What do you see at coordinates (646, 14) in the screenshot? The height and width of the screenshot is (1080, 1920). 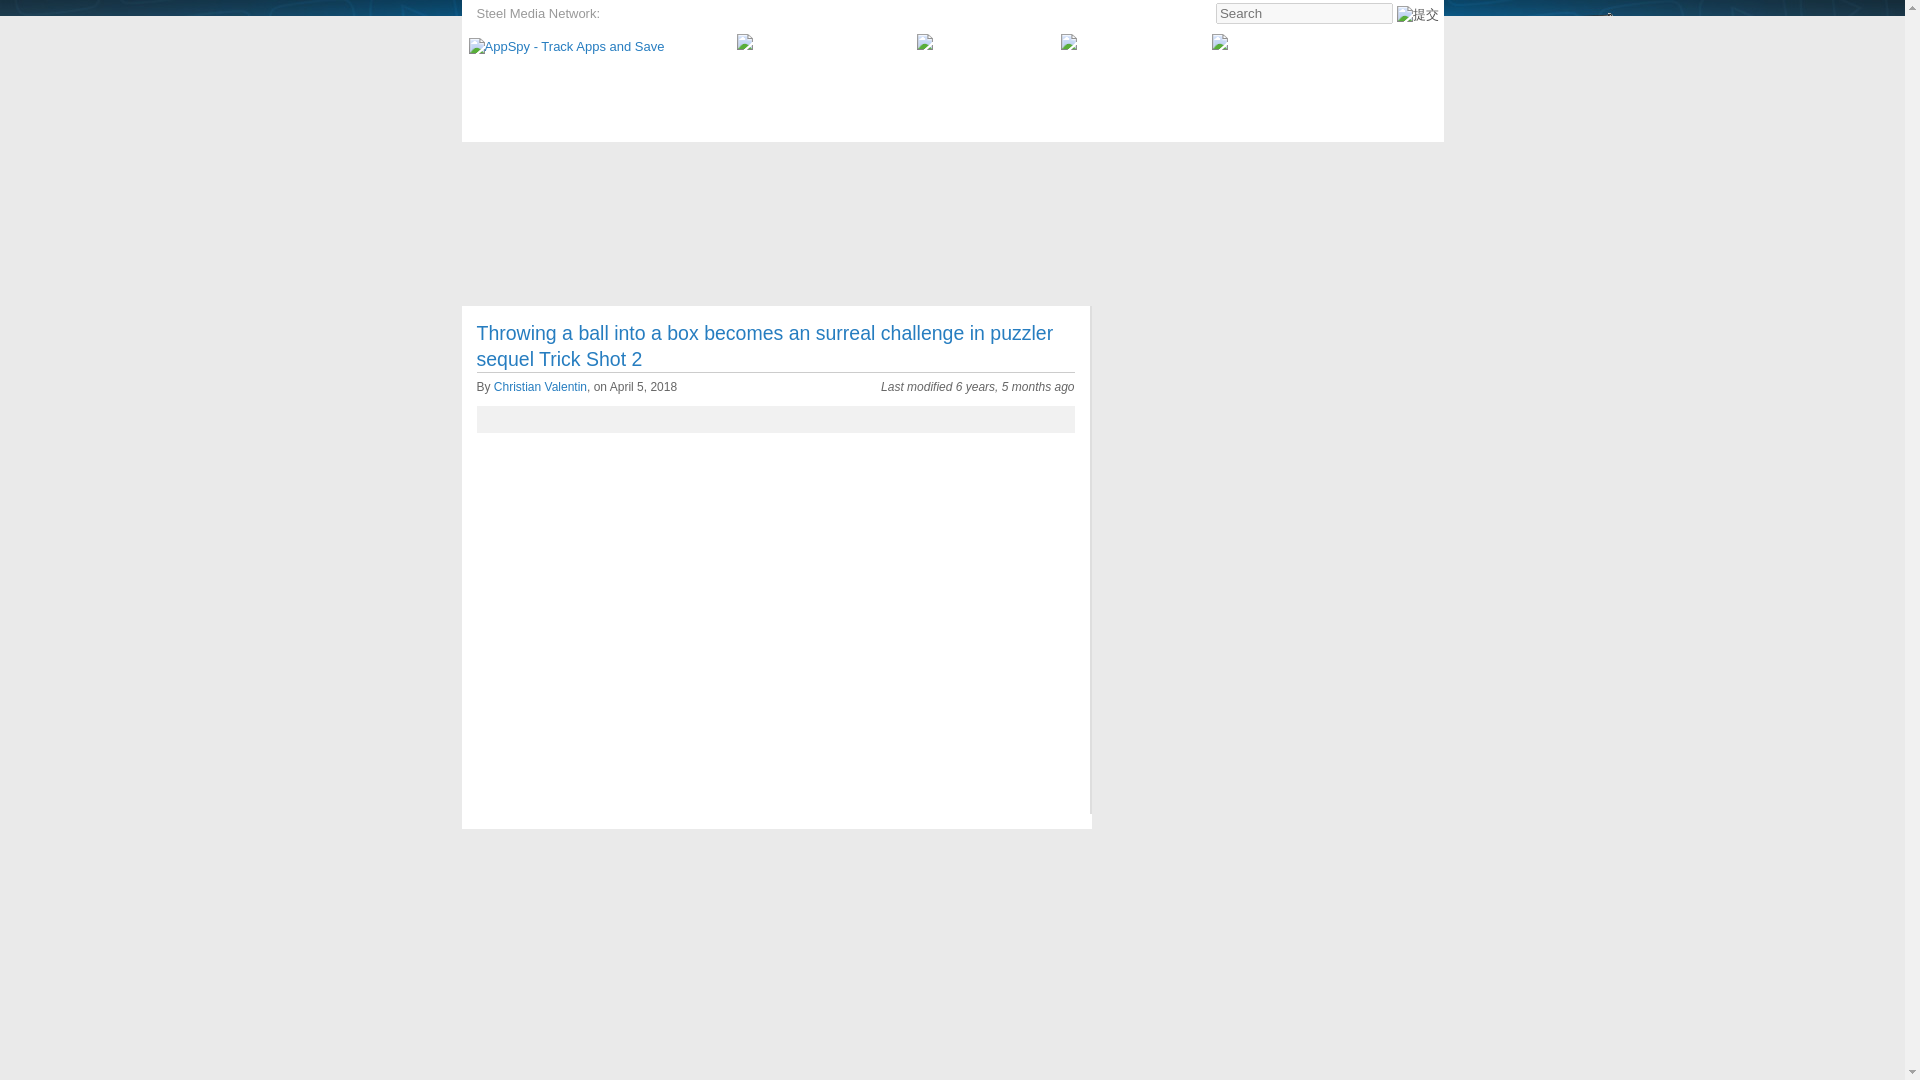 I see `Pocket Gamer` at bounding box center [646, 14].